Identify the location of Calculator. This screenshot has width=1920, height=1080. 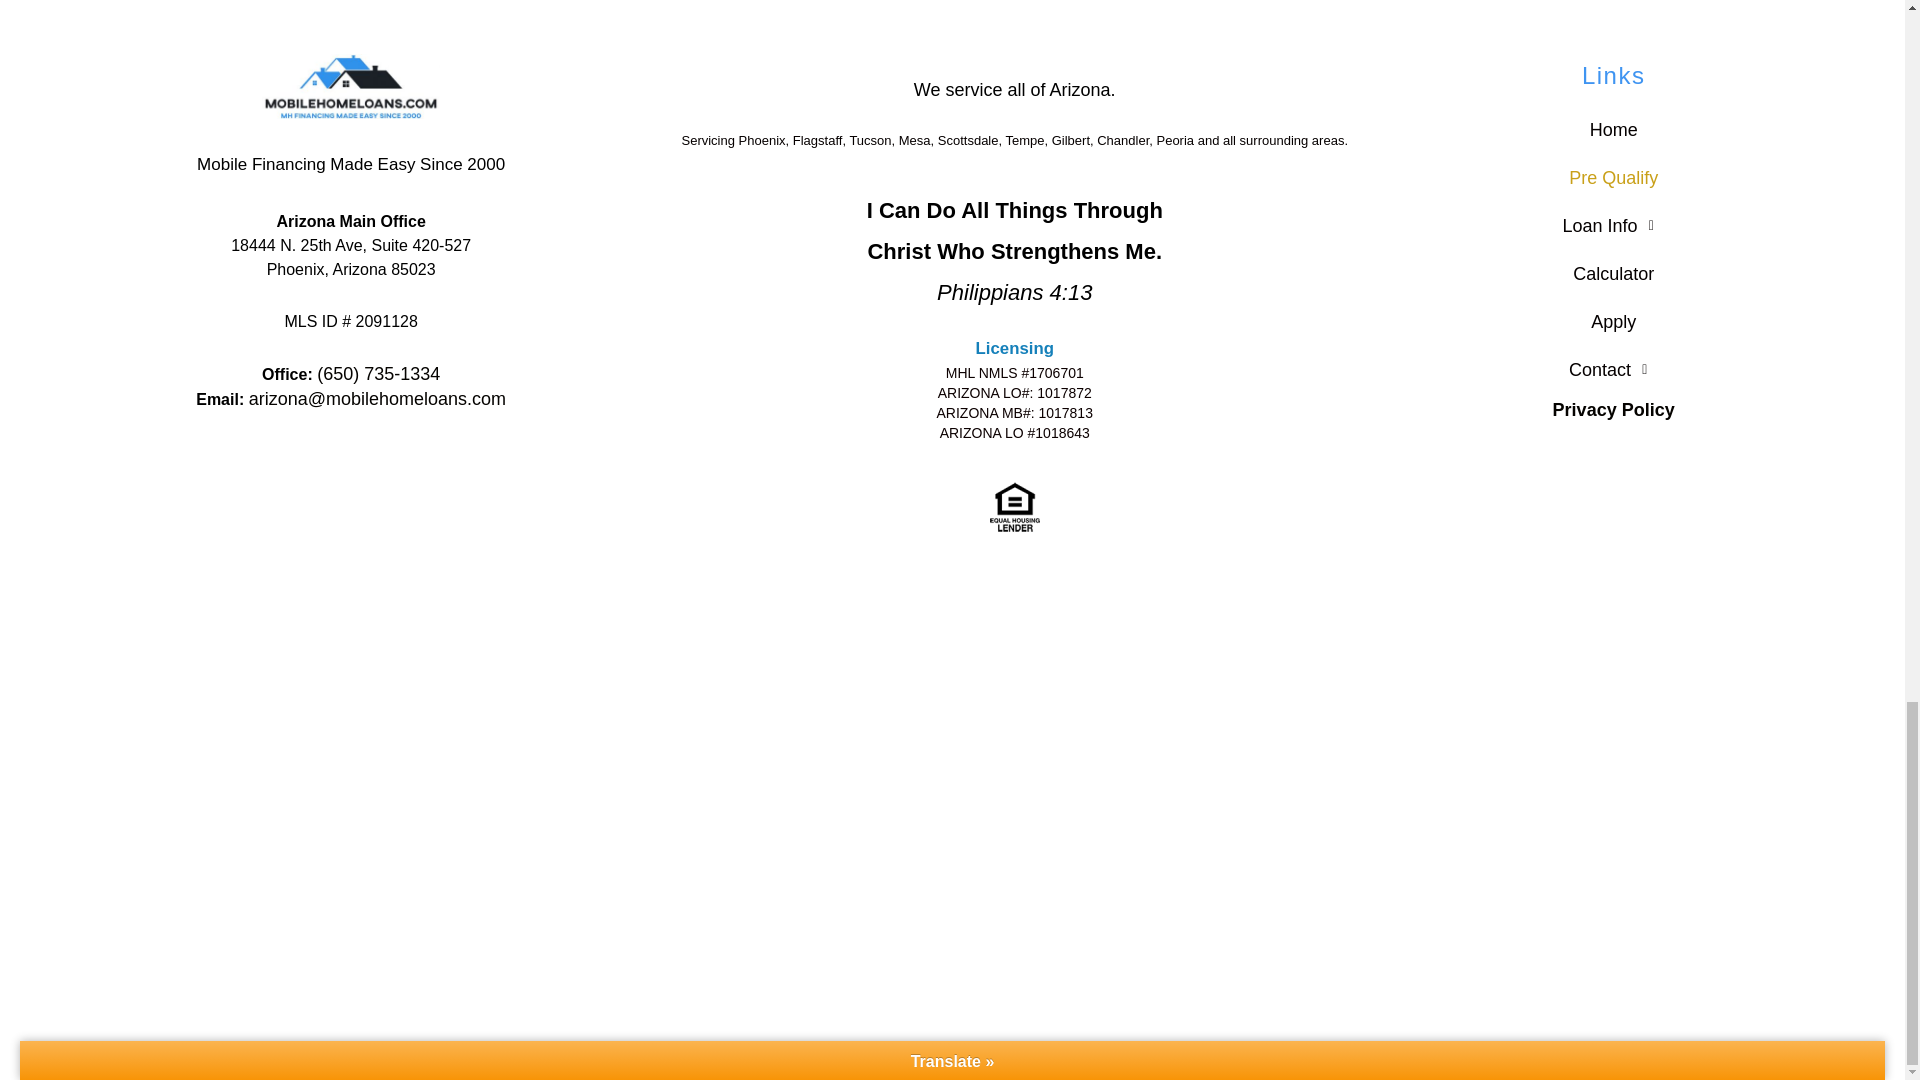
(1613, 274).